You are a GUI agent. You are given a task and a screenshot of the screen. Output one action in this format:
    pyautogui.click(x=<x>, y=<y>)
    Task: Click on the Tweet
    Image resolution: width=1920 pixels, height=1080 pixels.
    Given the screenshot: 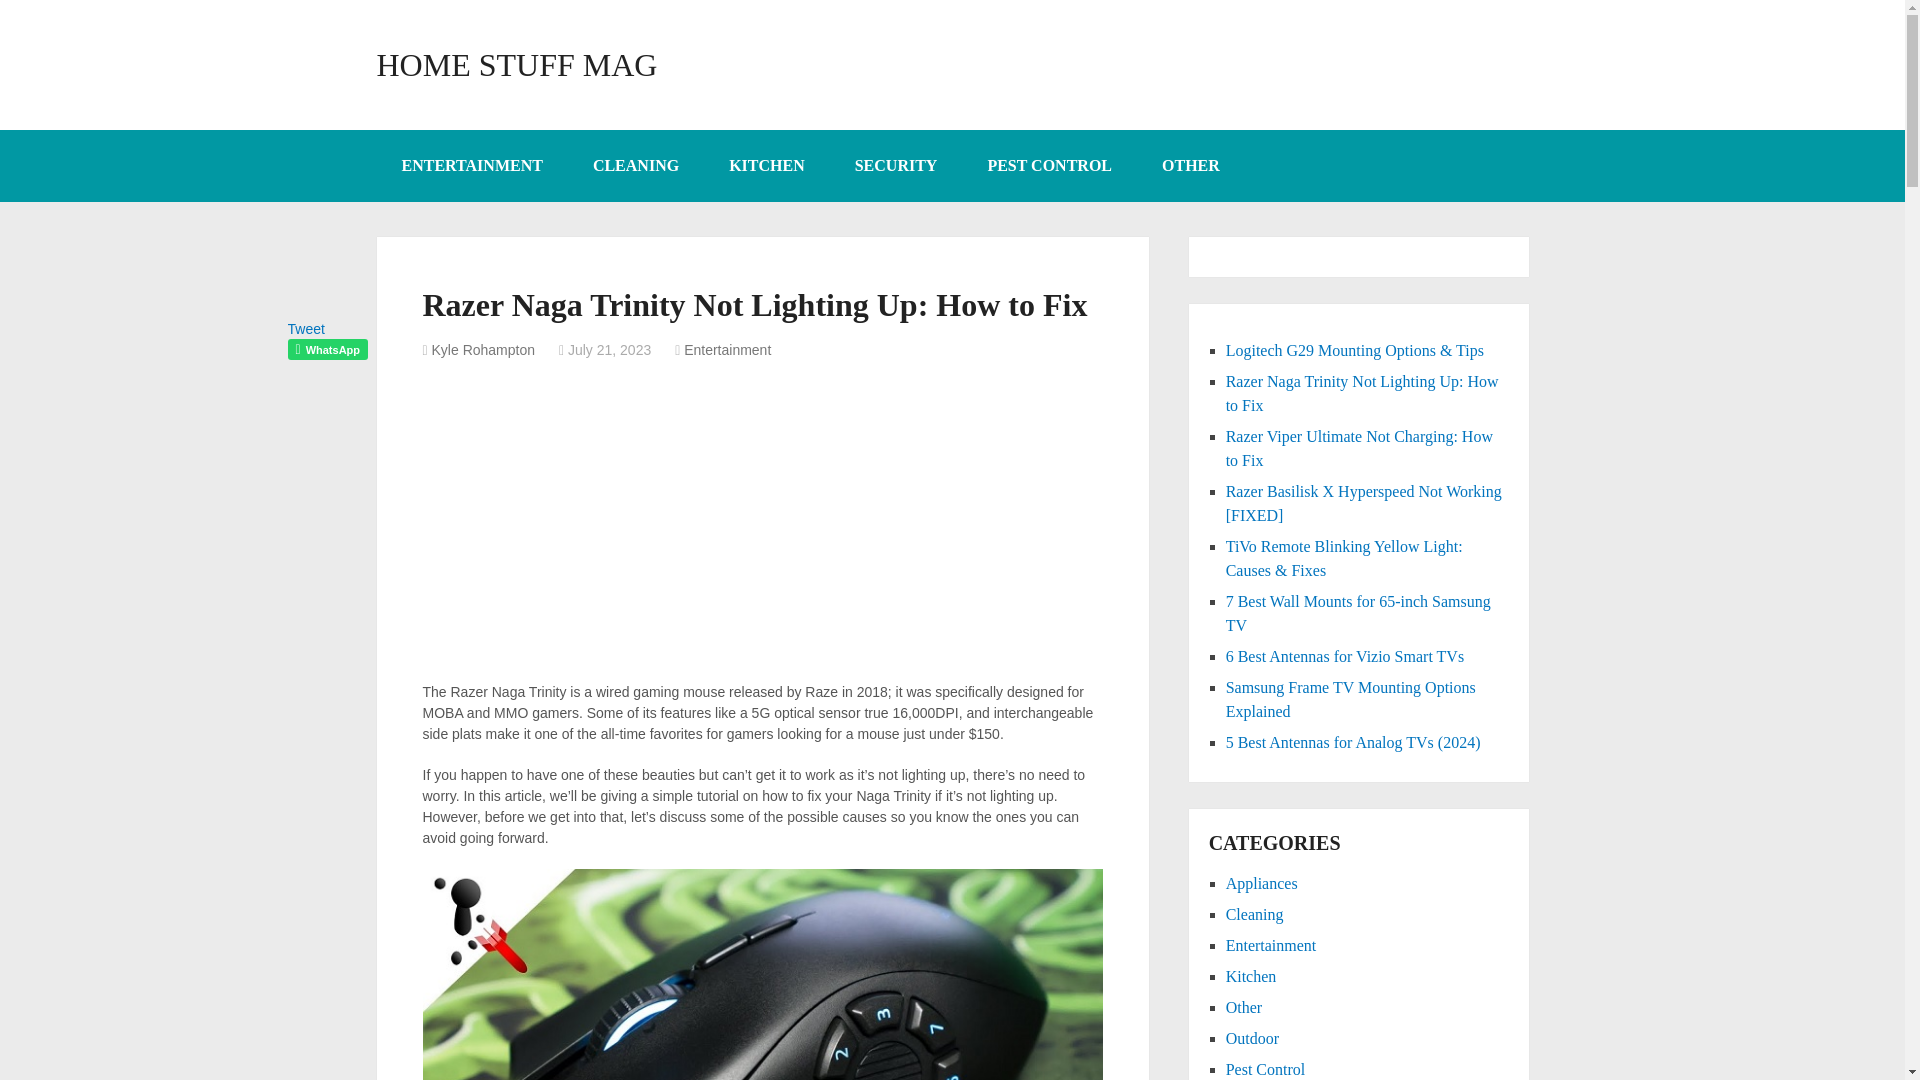 What is the action you would take?
    pyautogui.click(x=306, y=328)
    